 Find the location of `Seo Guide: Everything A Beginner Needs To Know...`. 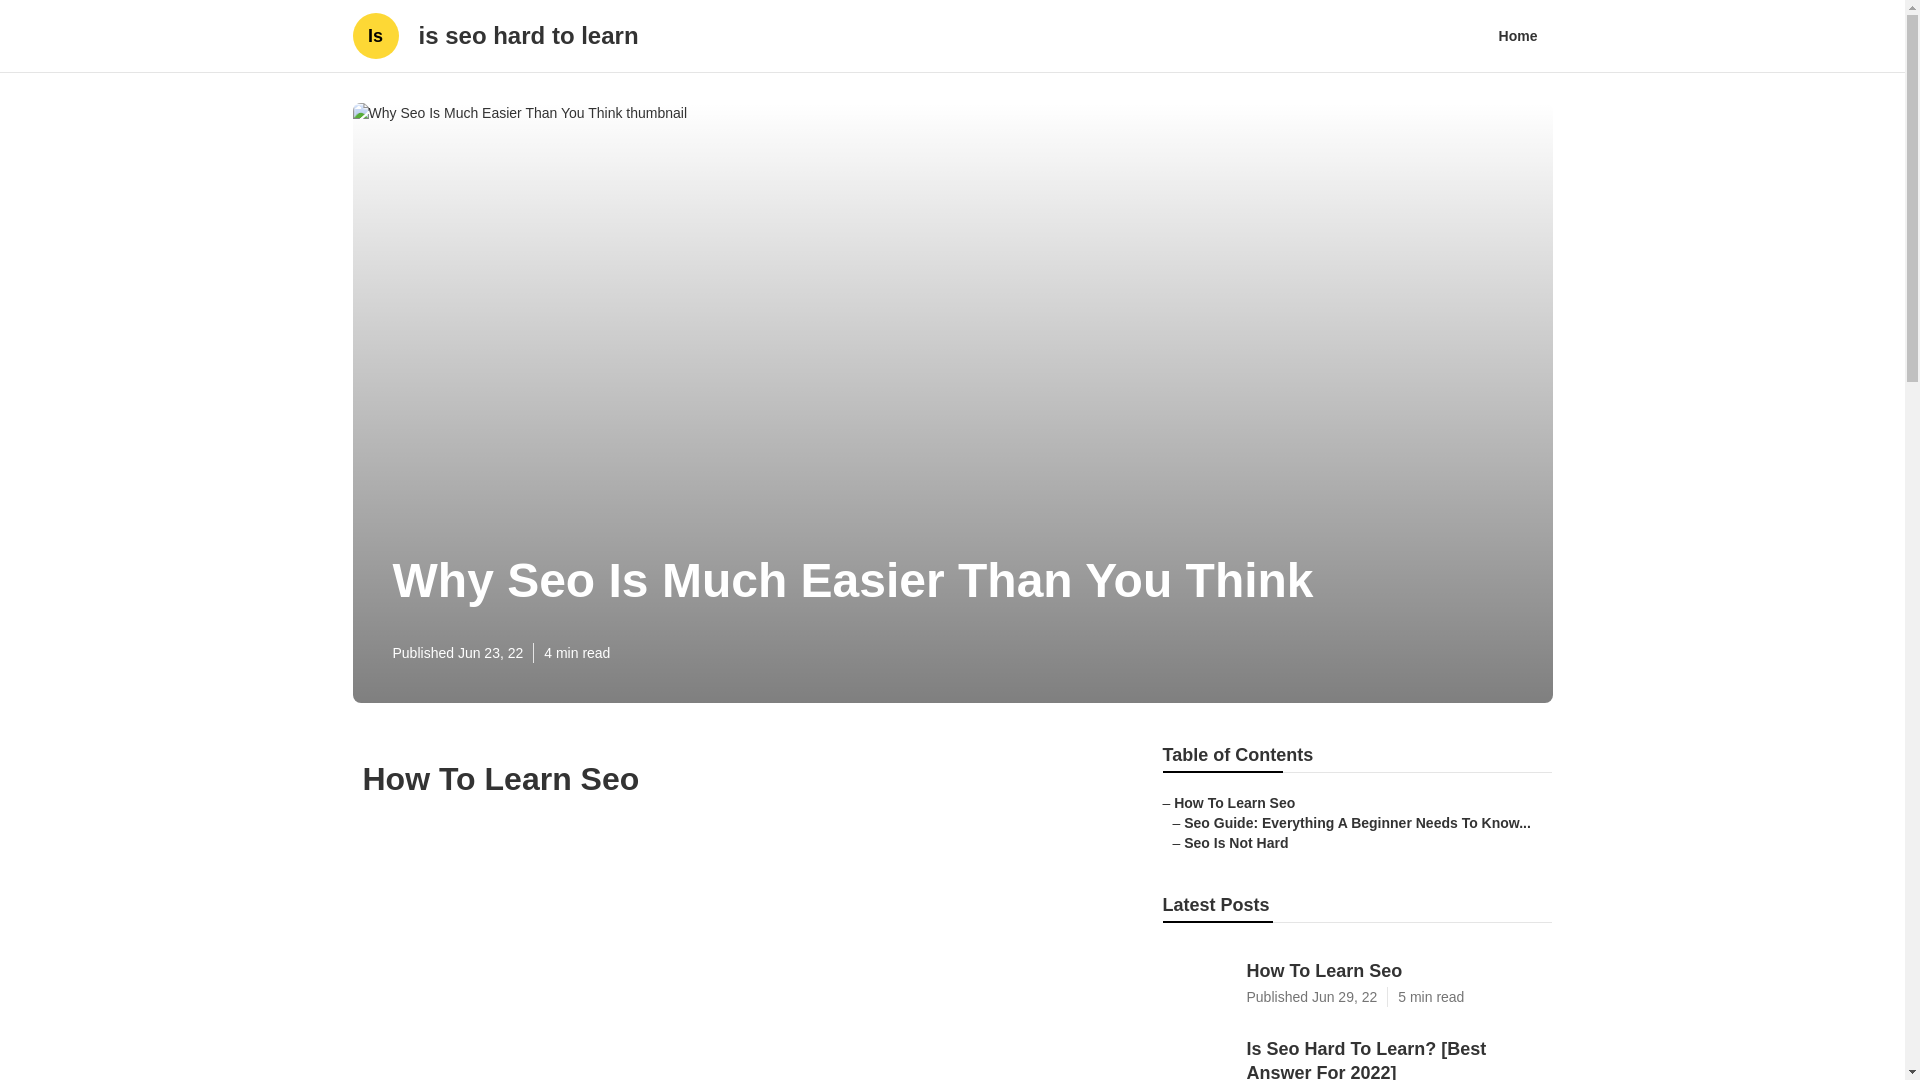

Seo Guide: Everything A Beginner Needs To Know... is located at coordinates (1234, 802).